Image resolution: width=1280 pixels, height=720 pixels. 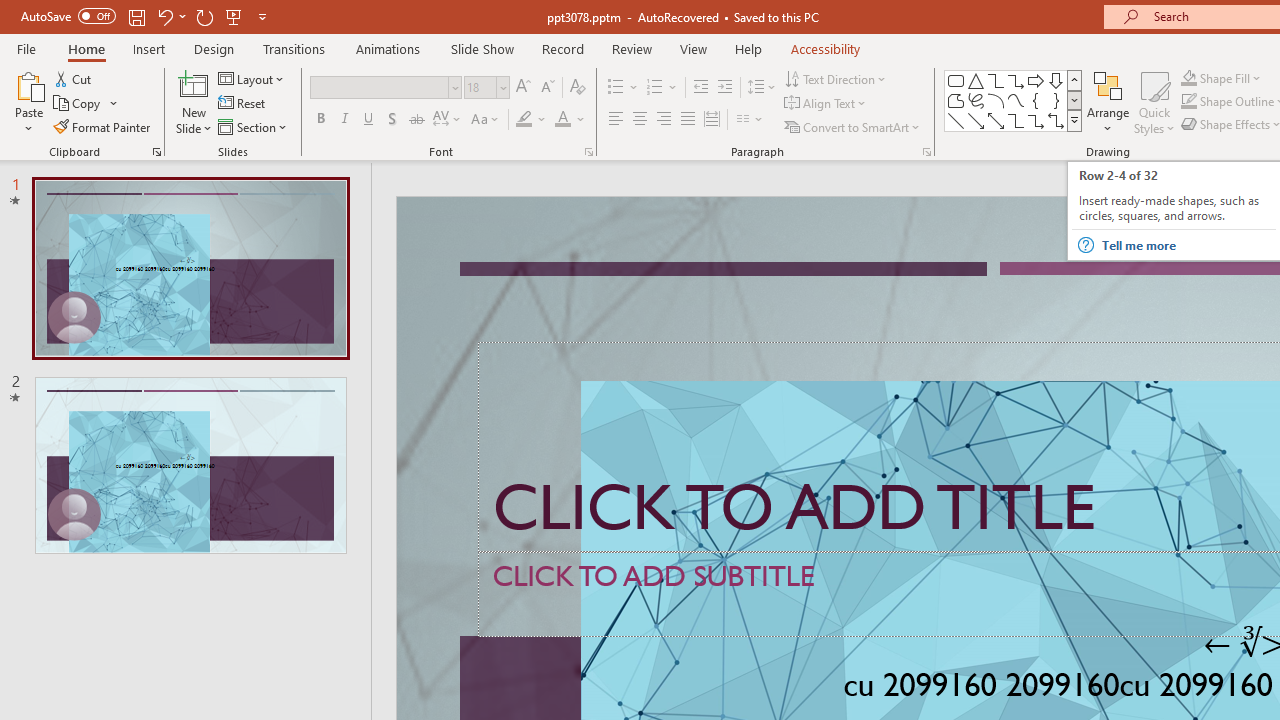 What do you see at coordinates (1036, 80) in the screenshot?
I see `Arrow: Right` at bounding box center [1036, 80].